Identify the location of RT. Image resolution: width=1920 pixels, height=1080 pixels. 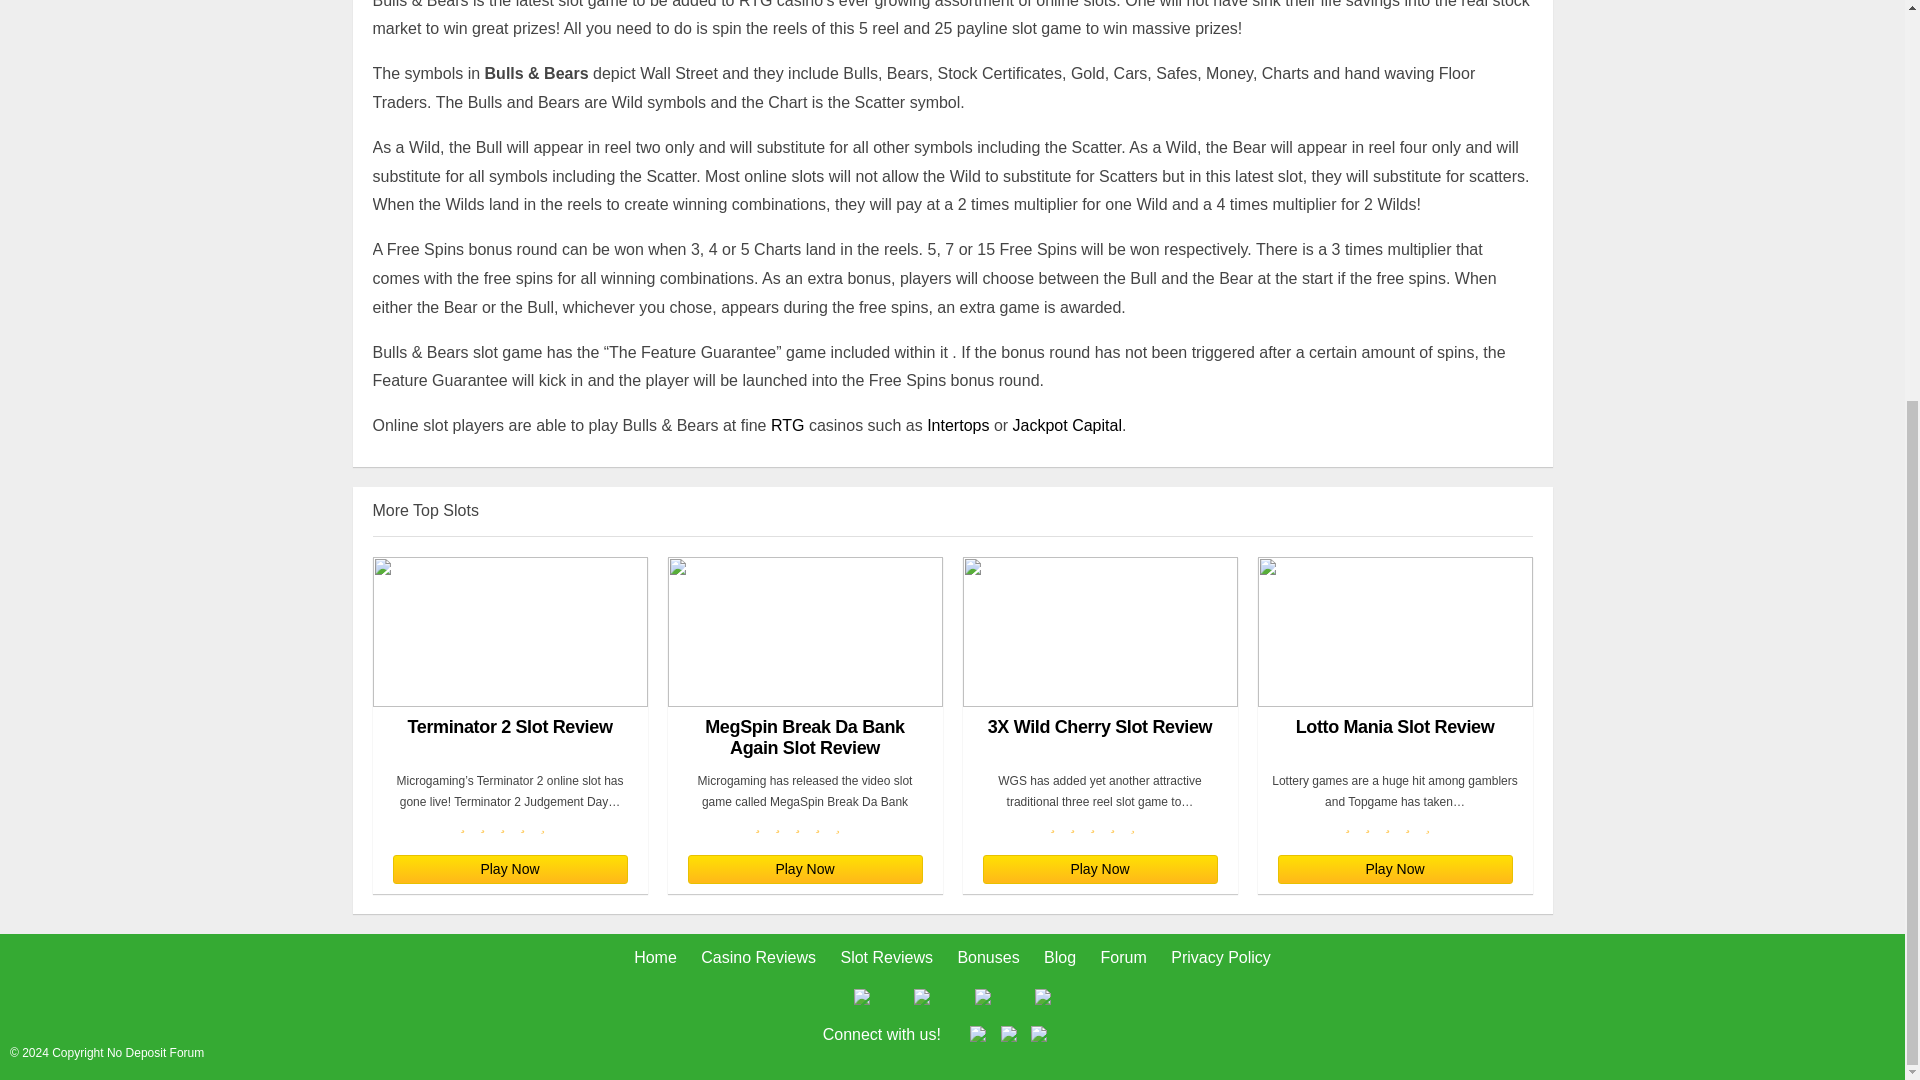
(781, 425).